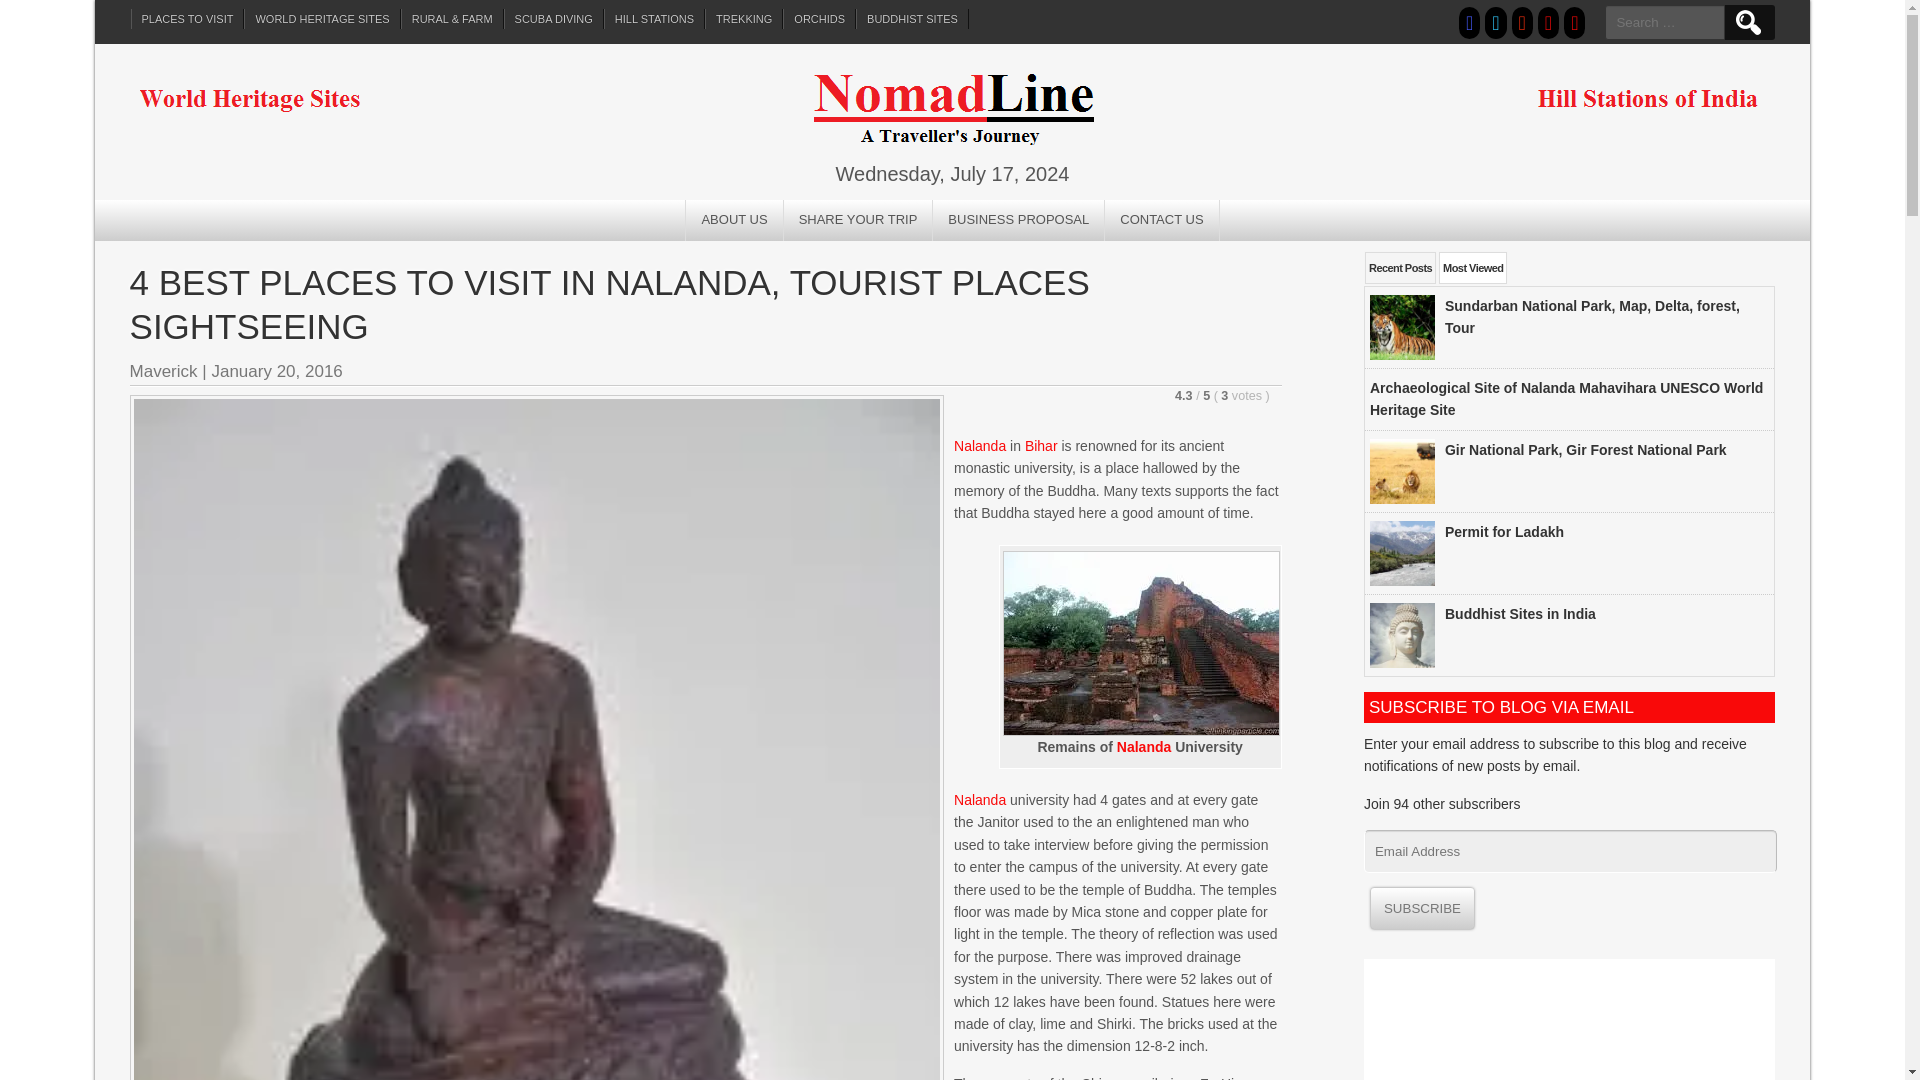 The image size is (1920, 1080). Describe the element at coordinates (1747, 22) in the screenshot. I see `Search` at that location.